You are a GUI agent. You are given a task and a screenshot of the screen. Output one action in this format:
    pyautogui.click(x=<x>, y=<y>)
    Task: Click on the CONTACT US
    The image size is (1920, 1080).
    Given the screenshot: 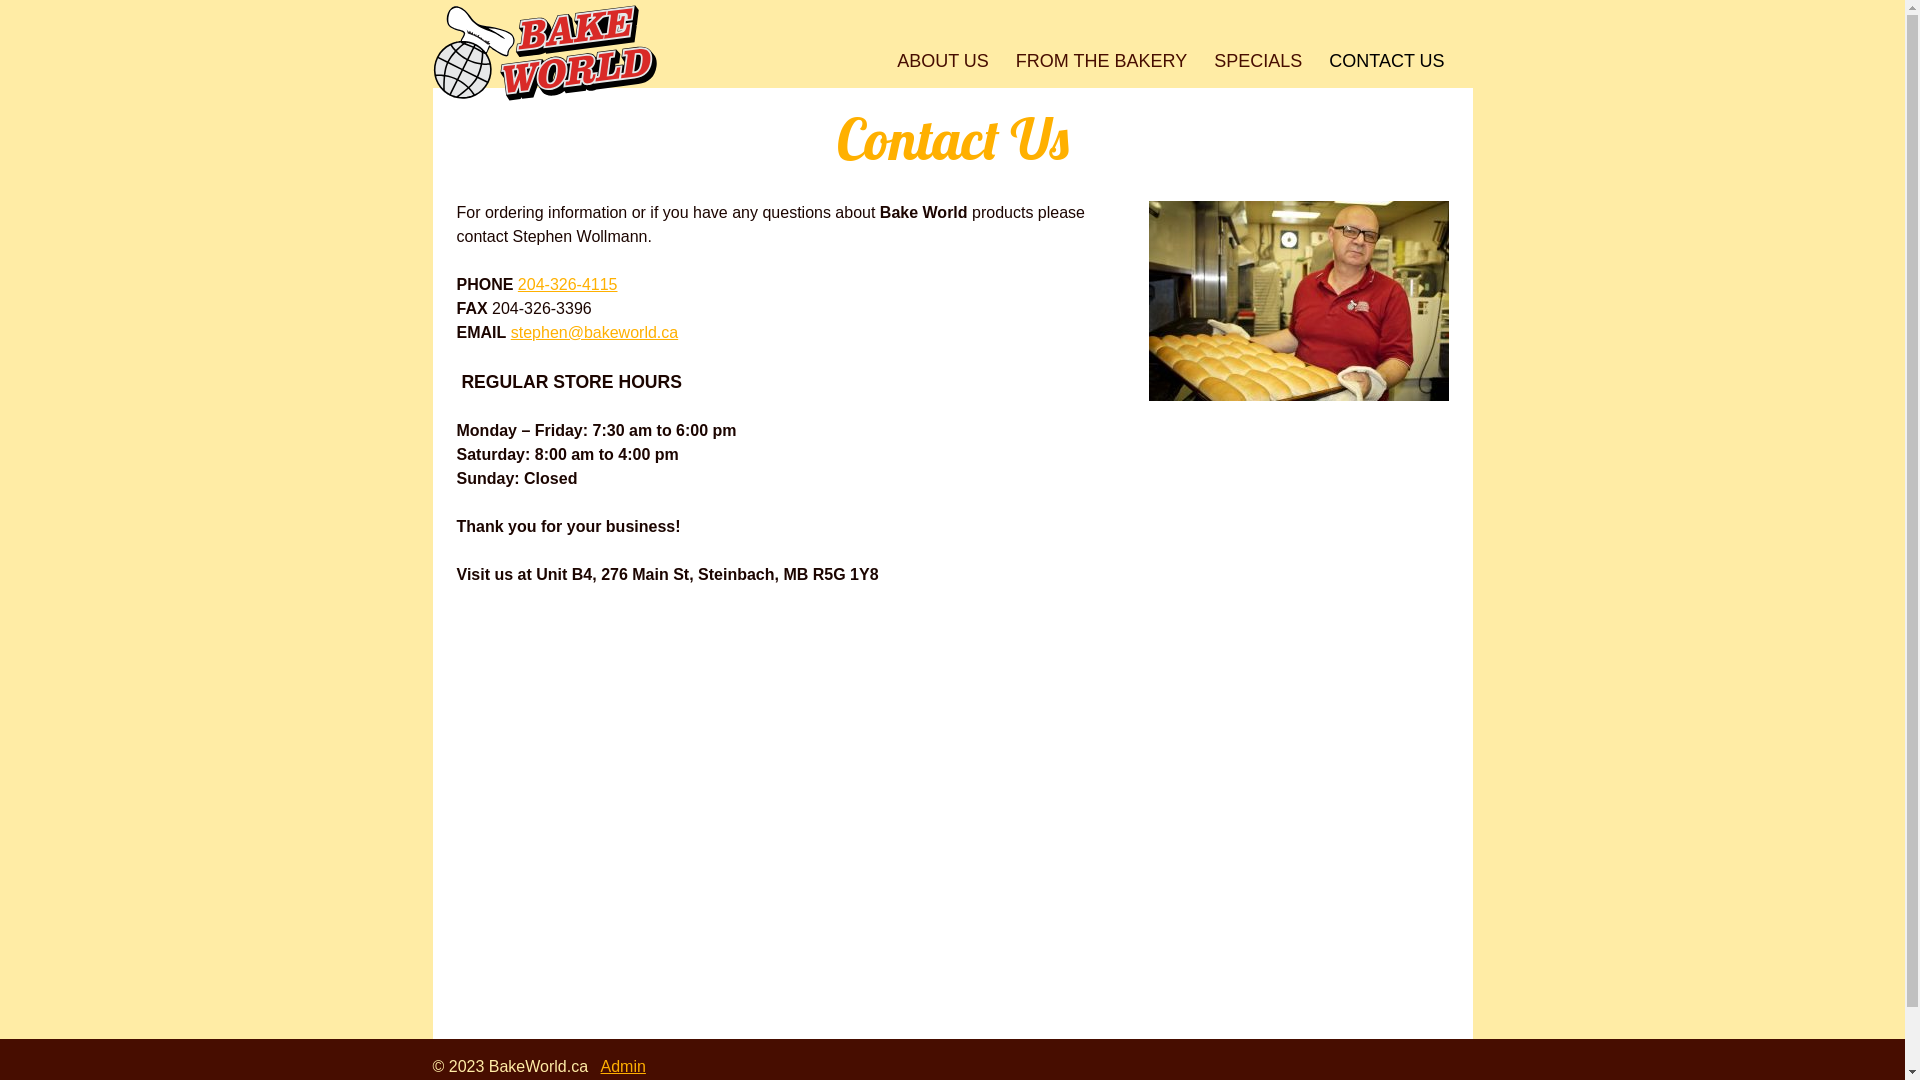 What is the action you would take?
    pyautogui.click(x=1387, y=61)
    